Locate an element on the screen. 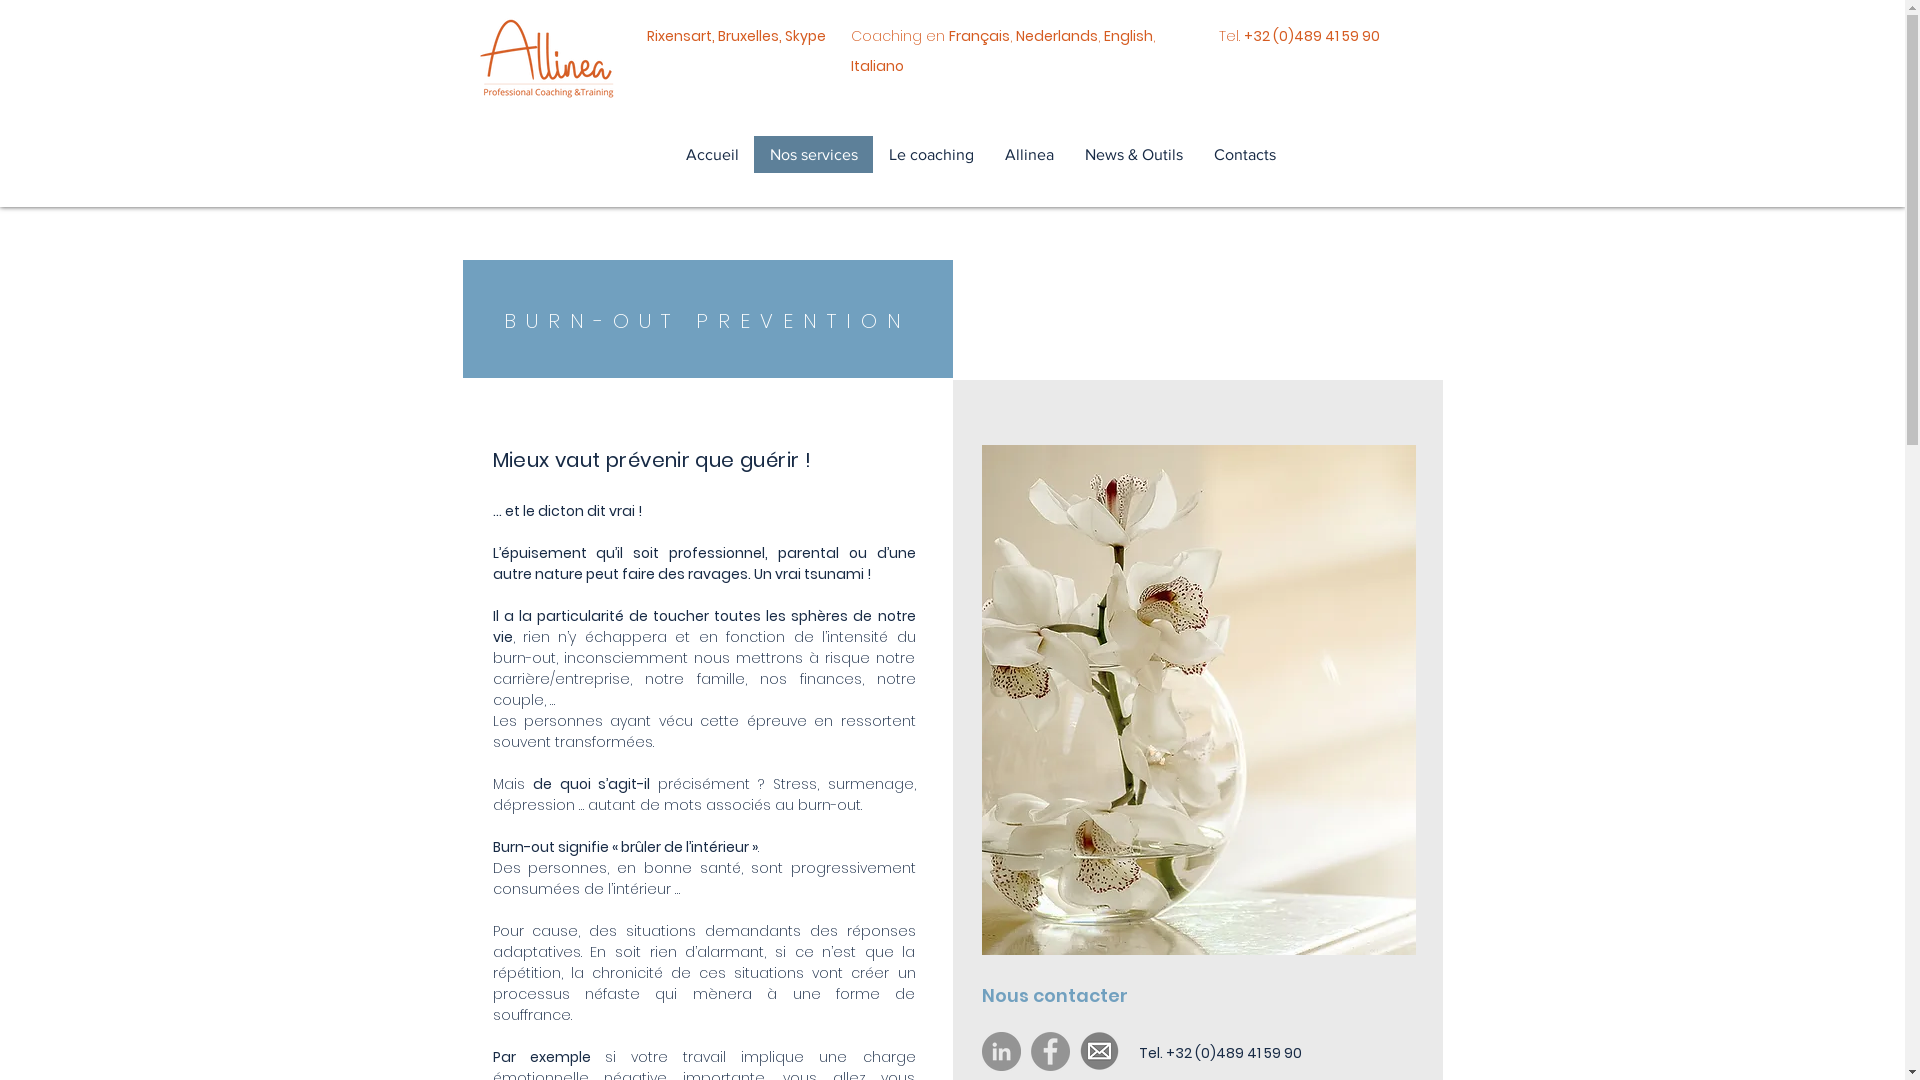 Image resolution: width=1920 pixels, height=1080 pixels. Nos services is located at coordinates (814, 154).